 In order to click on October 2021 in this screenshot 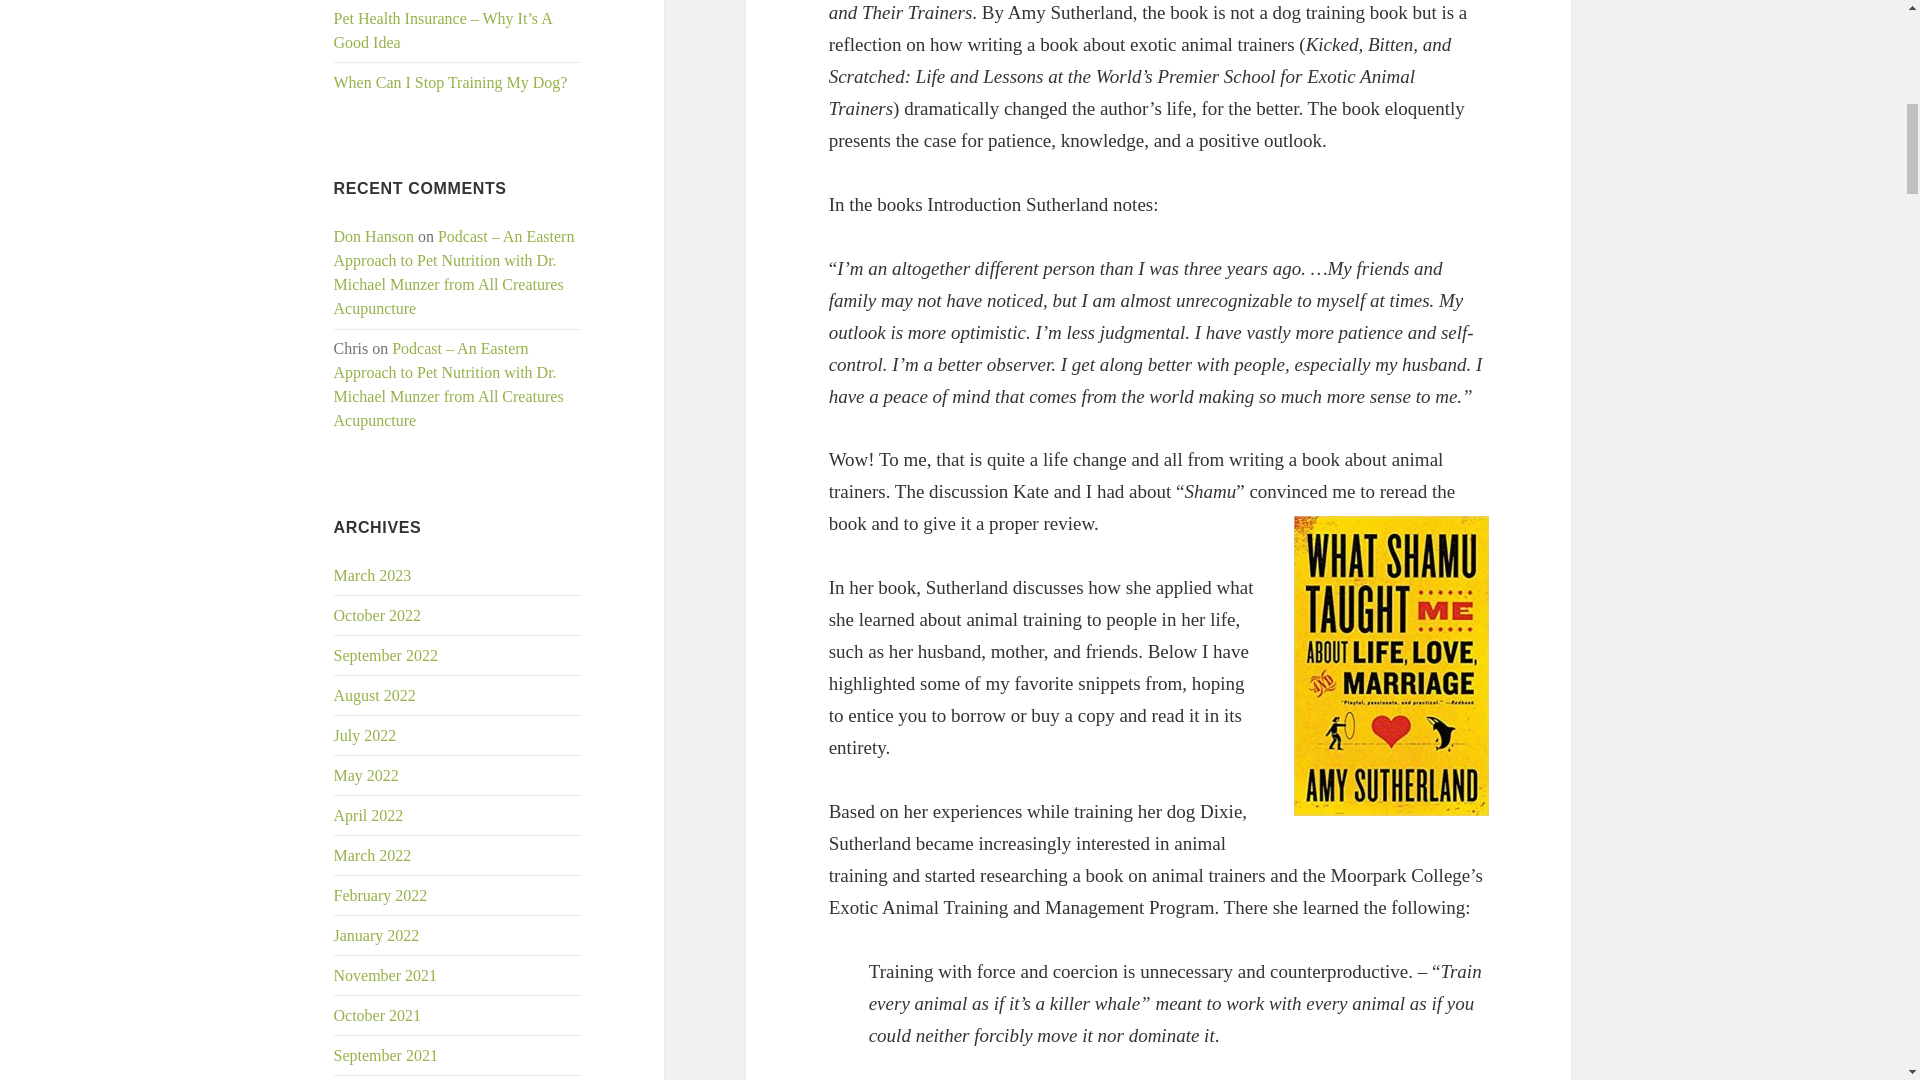, I will do `click(378, 1014)`.